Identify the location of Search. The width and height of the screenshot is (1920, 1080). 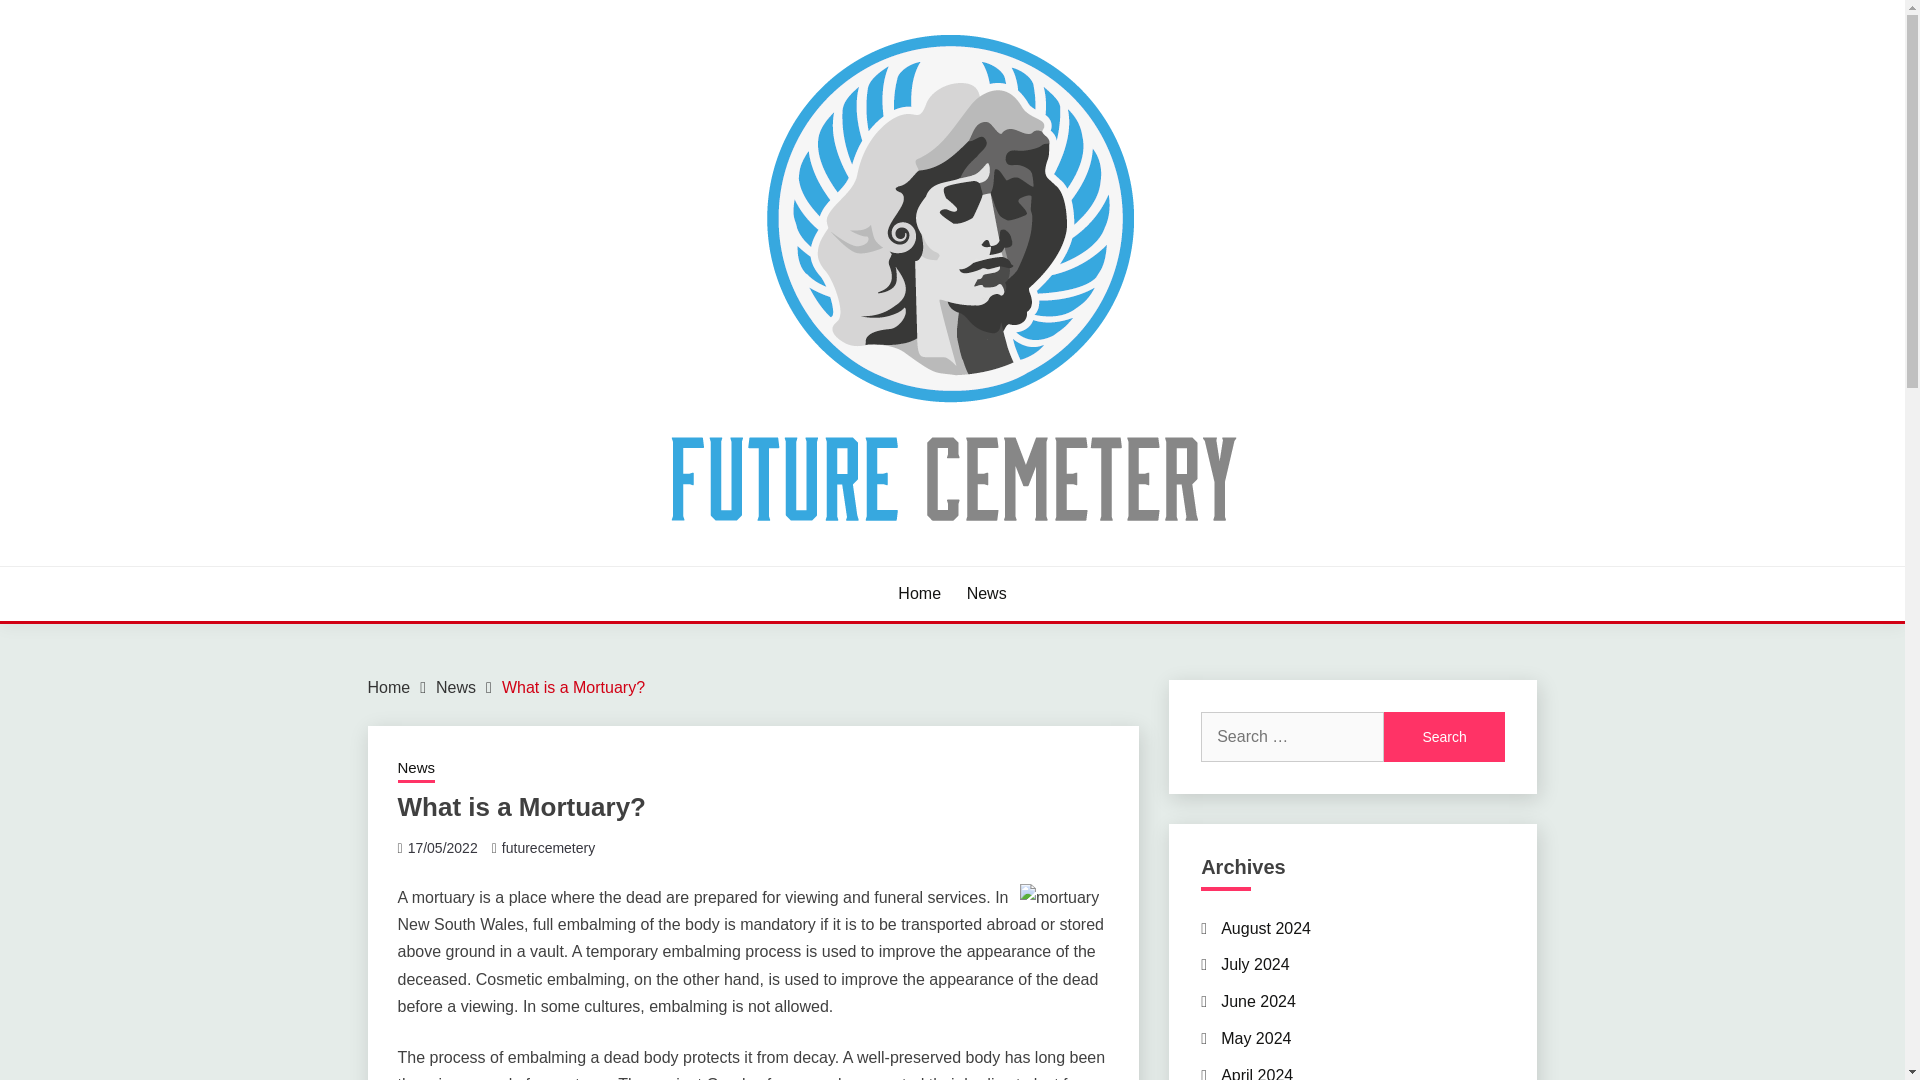
(1444, 736).